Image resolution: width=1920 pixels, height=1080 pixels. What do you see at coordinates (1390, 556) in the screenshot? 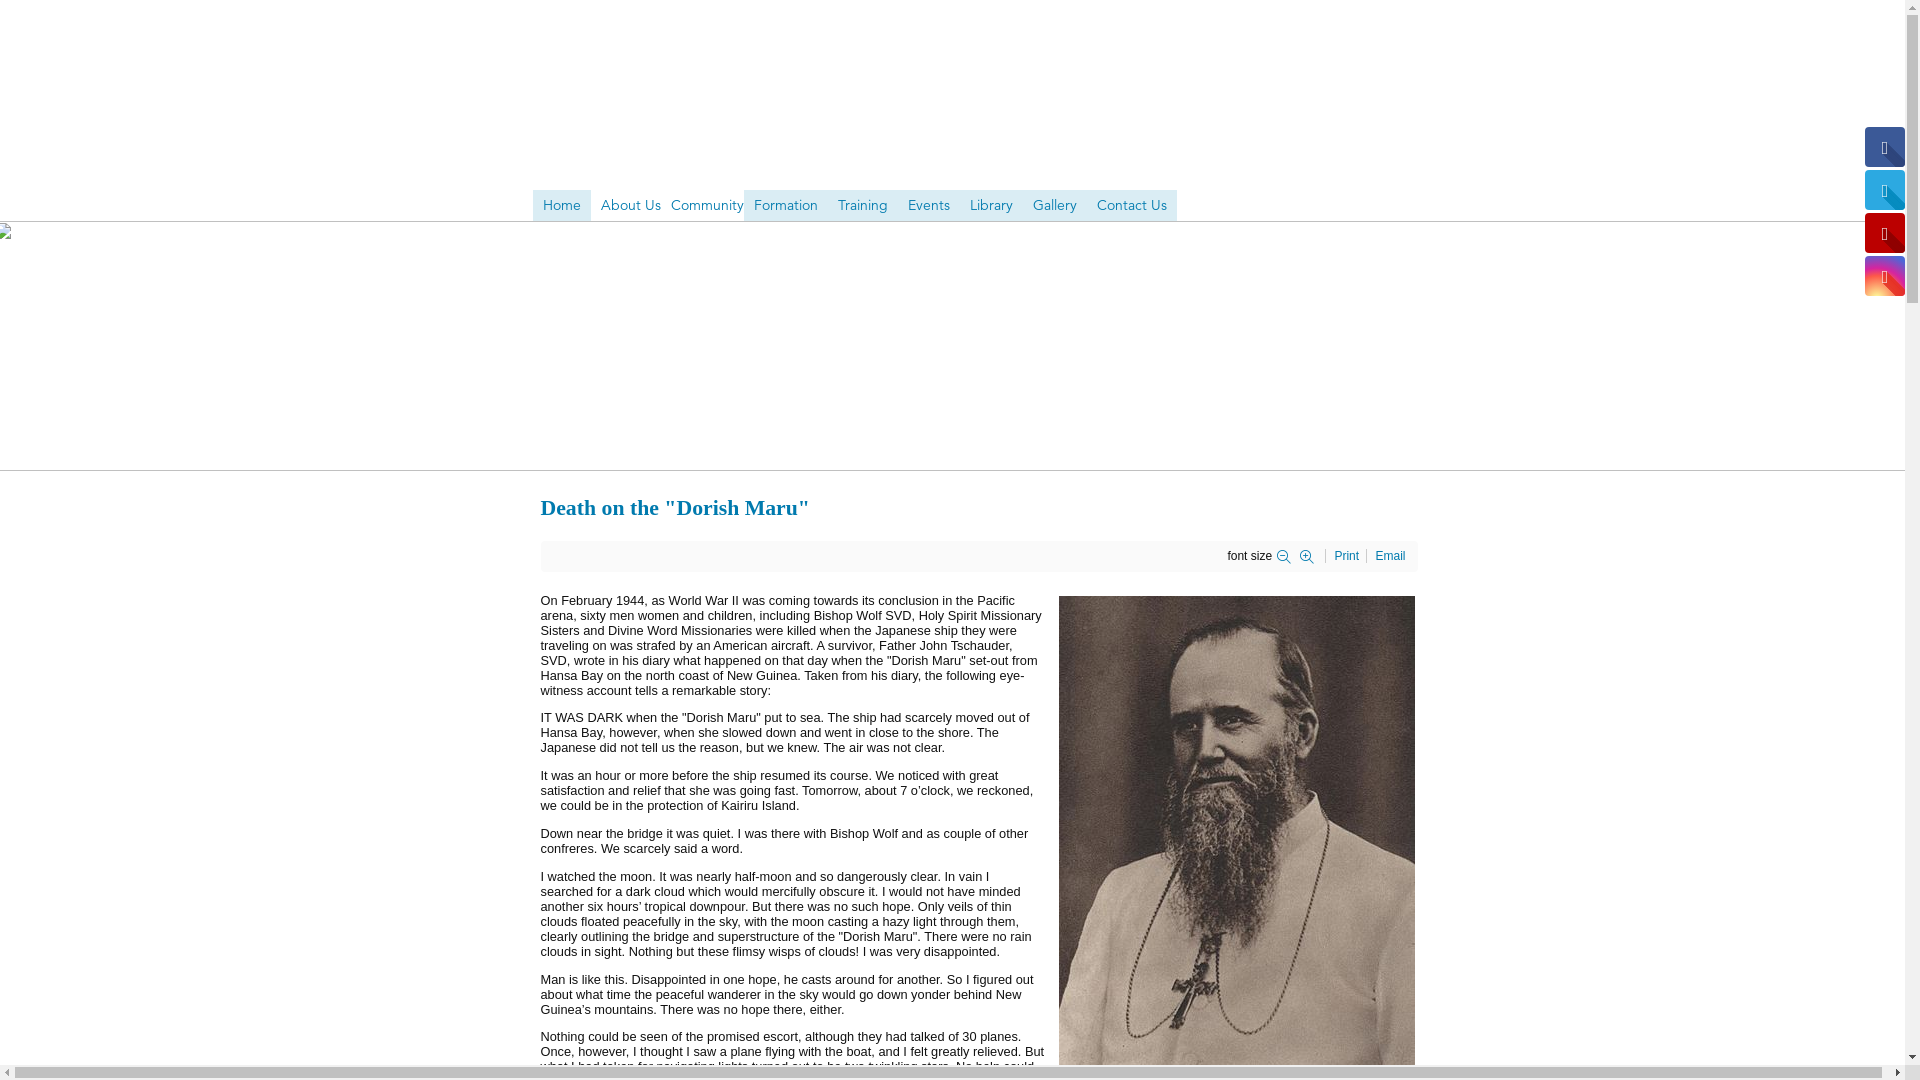
I see `Email` at bounding box center [1390, 556].